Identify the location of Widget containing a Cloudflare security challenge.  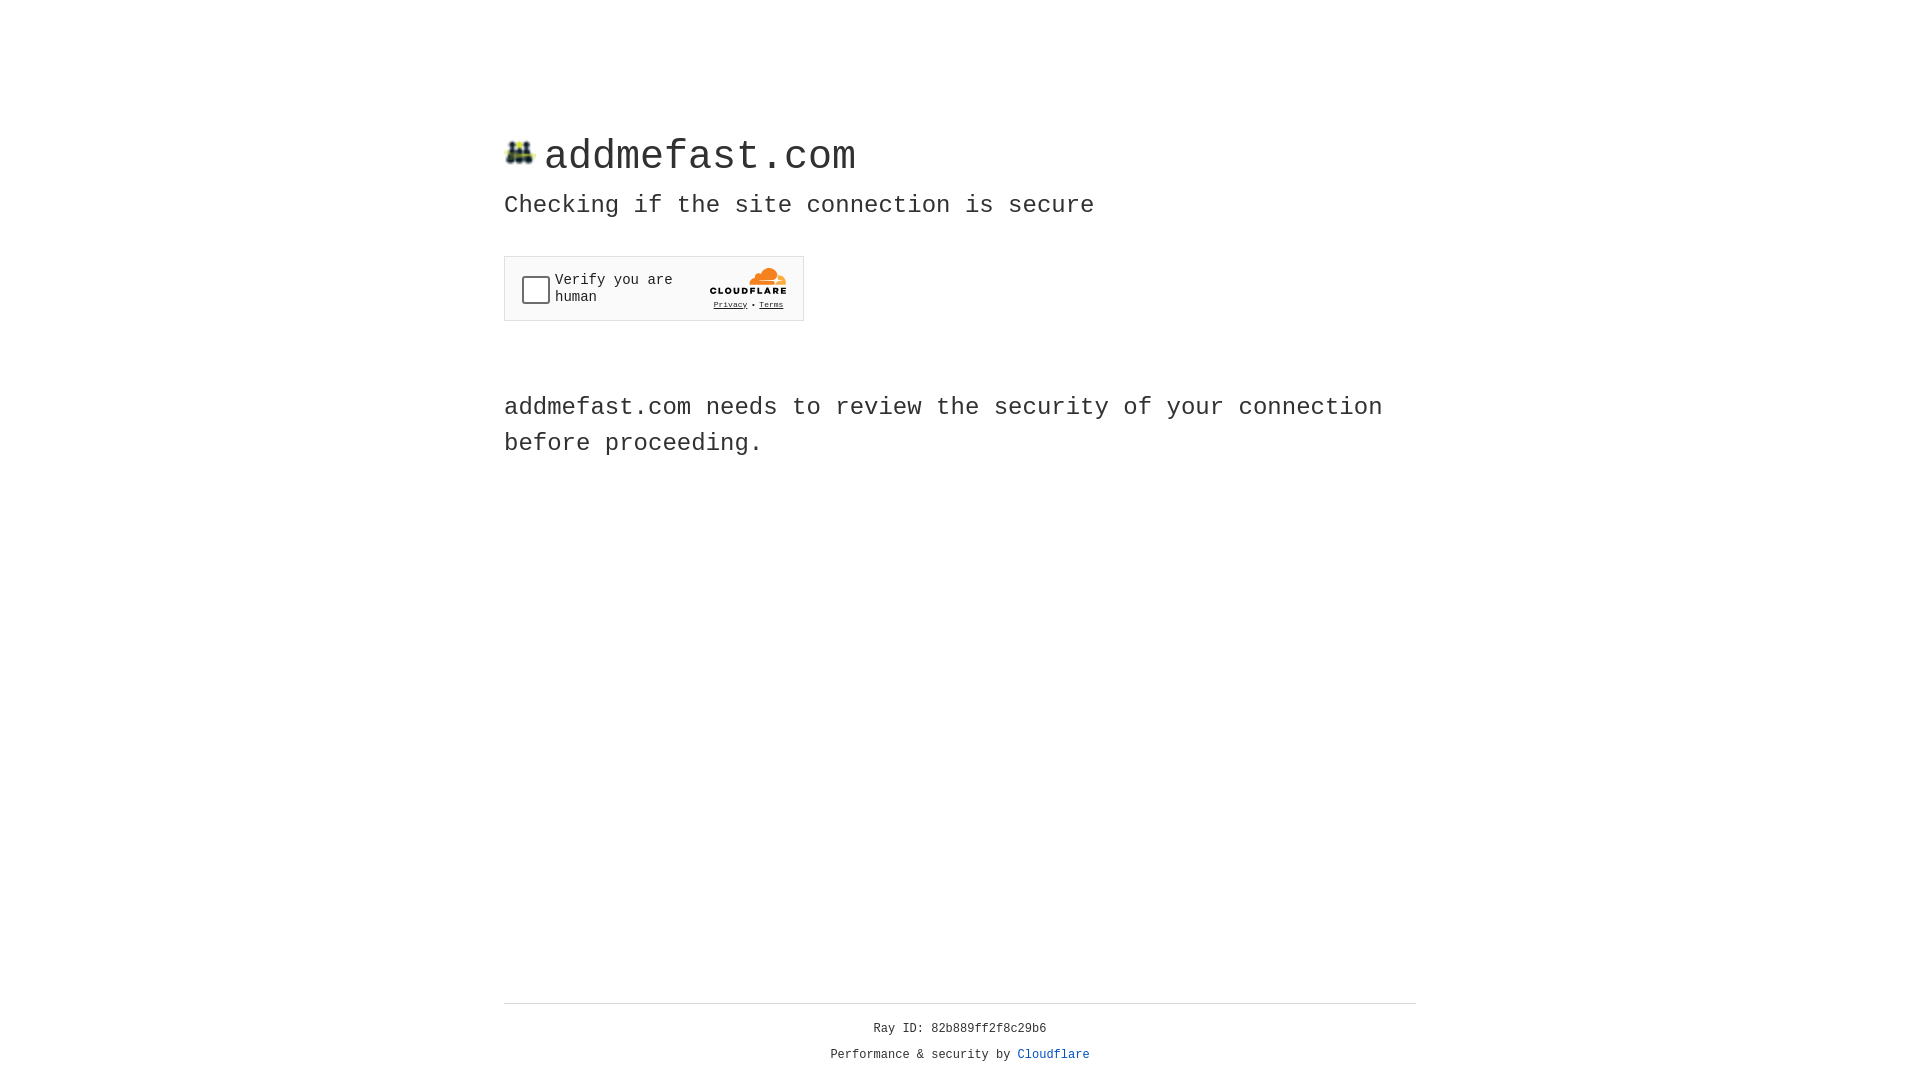
(654, 288).